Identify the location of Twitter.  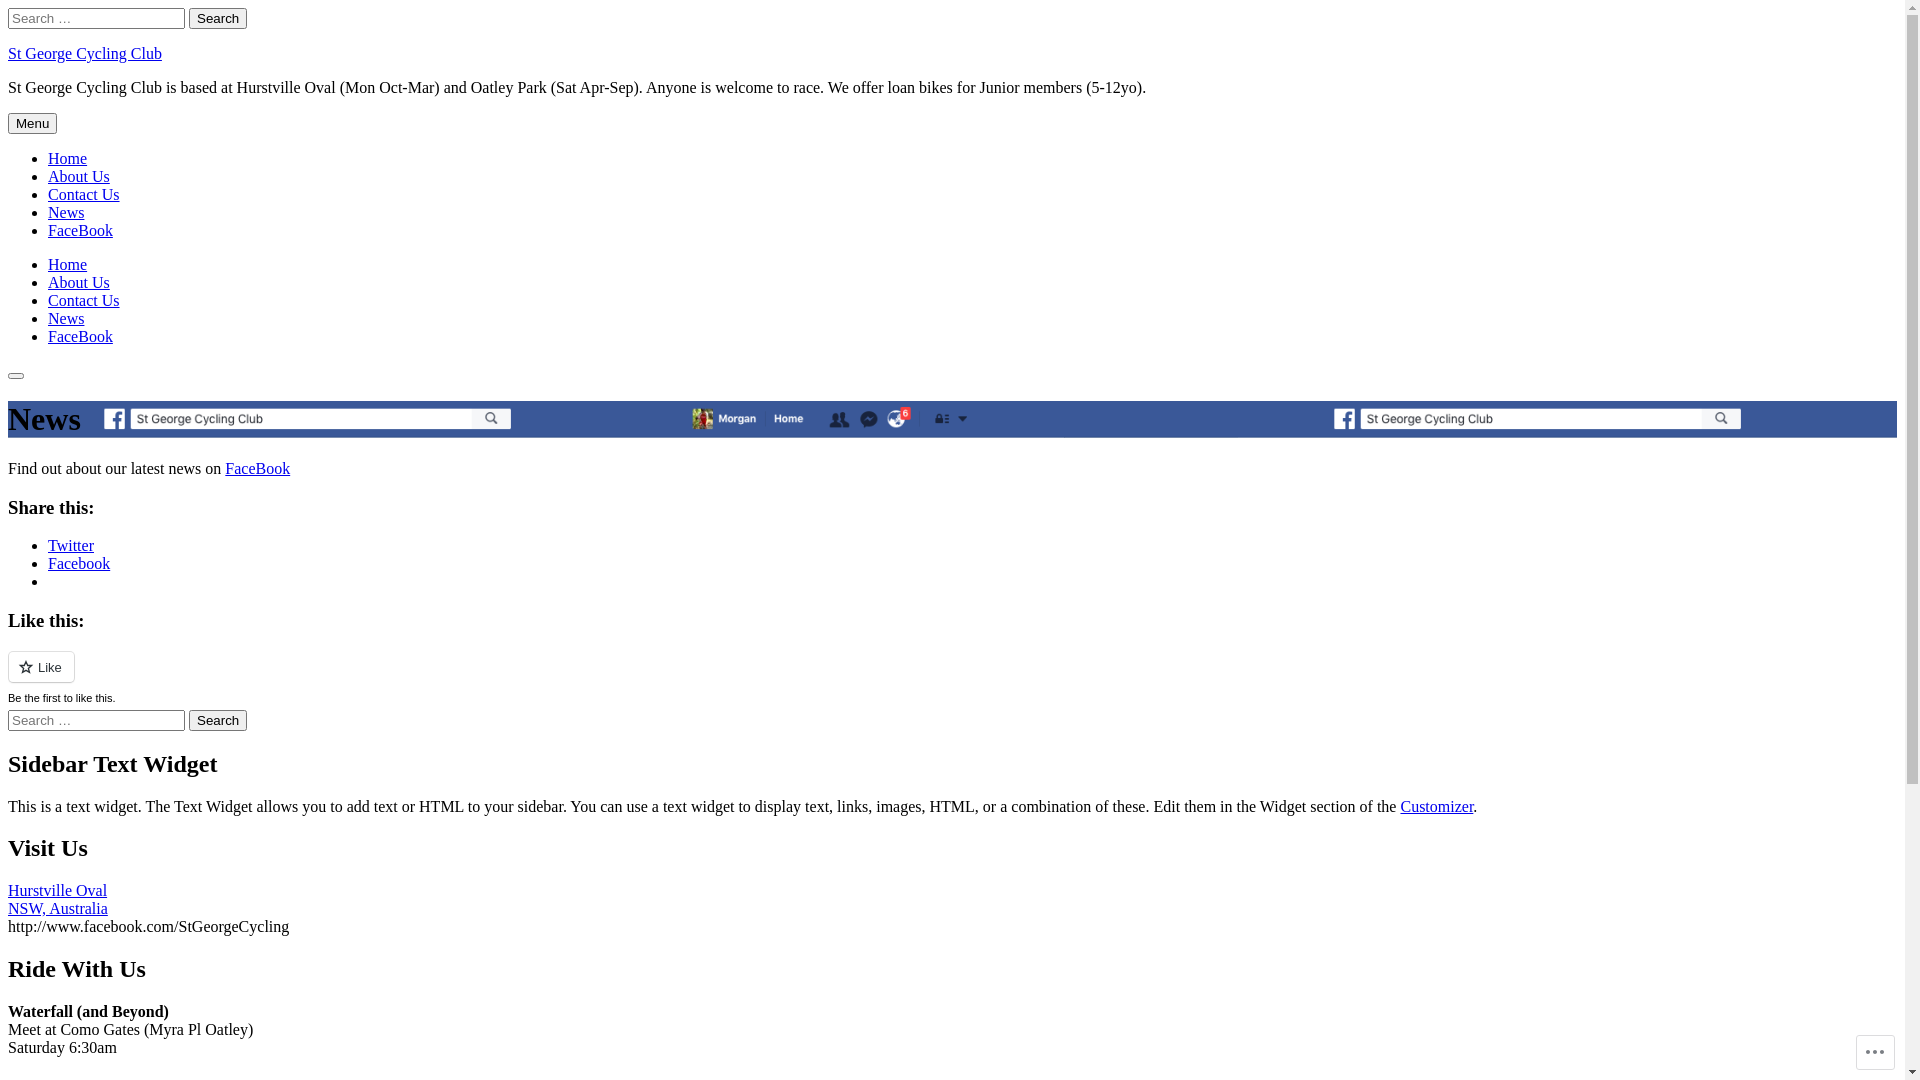
(71, 546).